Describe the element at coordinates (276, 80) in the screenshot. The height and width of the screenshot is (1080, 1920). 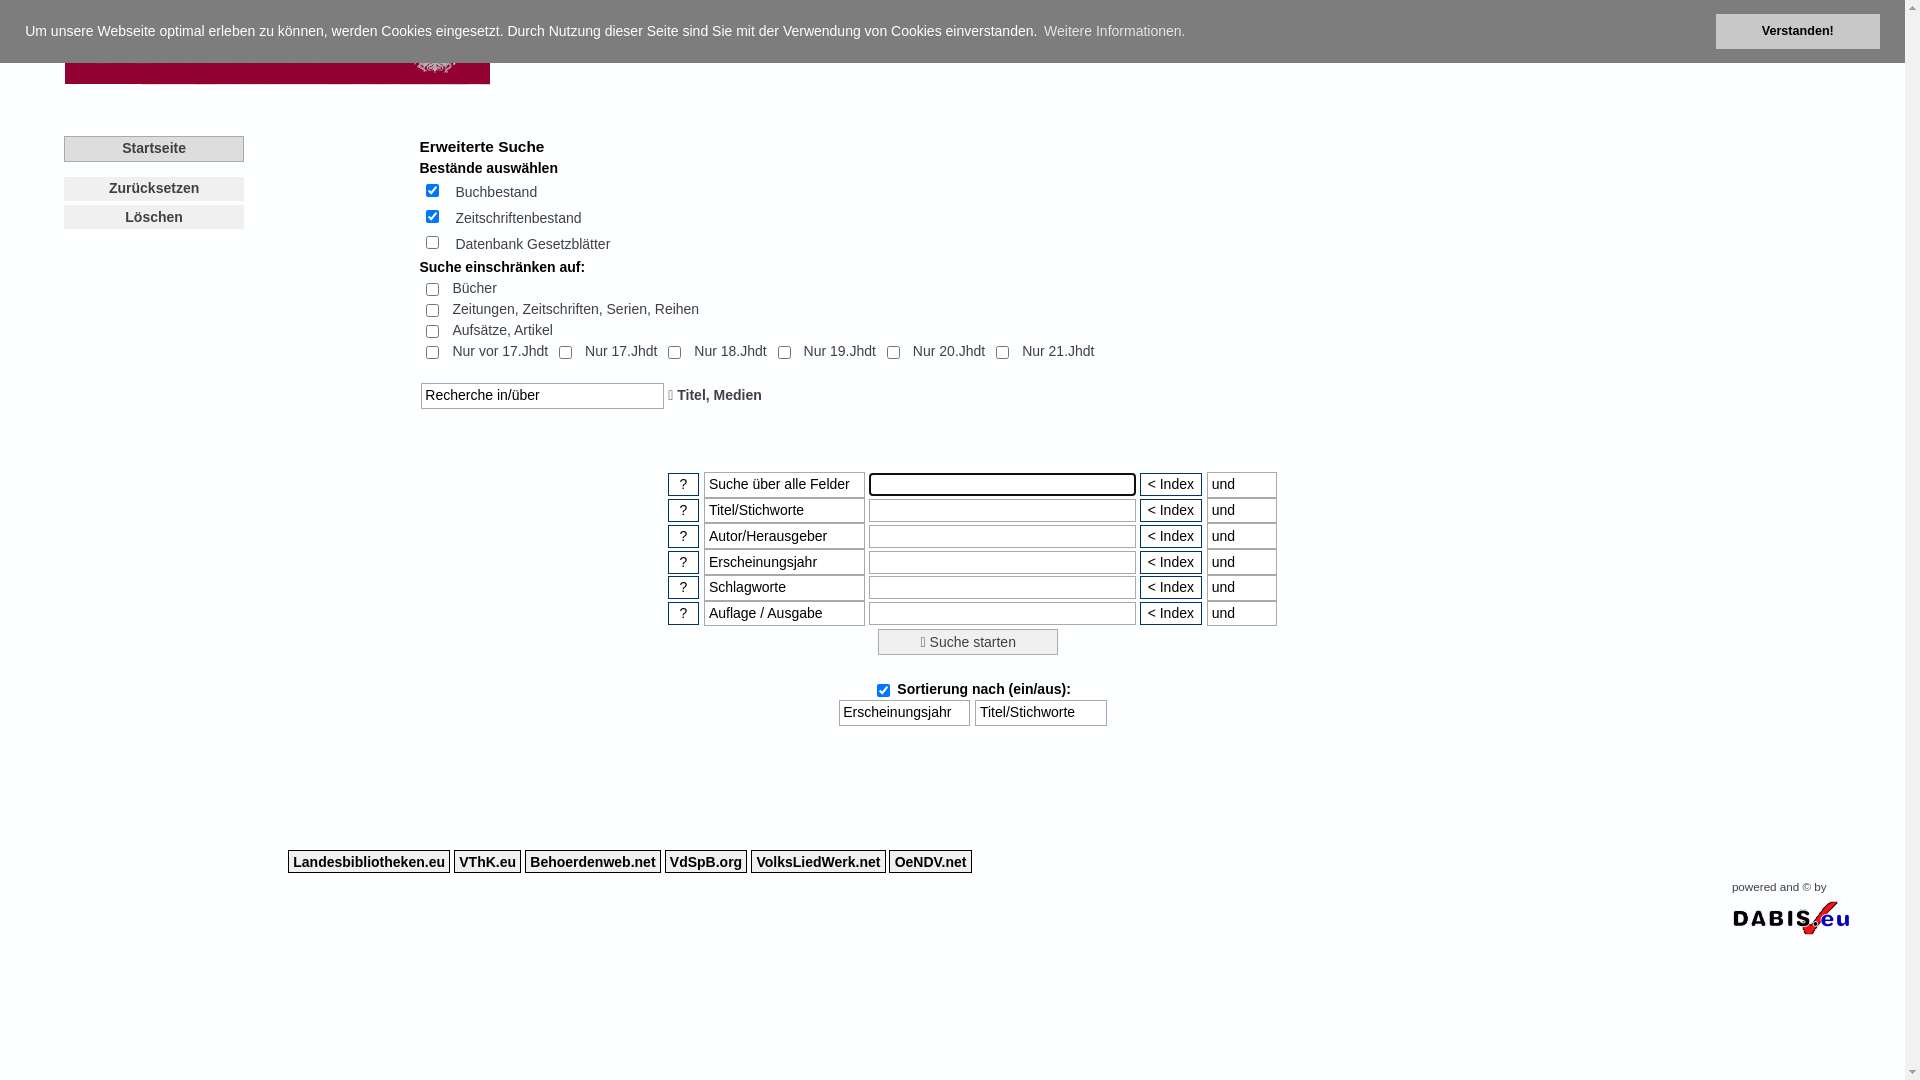
I see `Zentralbibliothek Oberster Gerichtshof` at that location.